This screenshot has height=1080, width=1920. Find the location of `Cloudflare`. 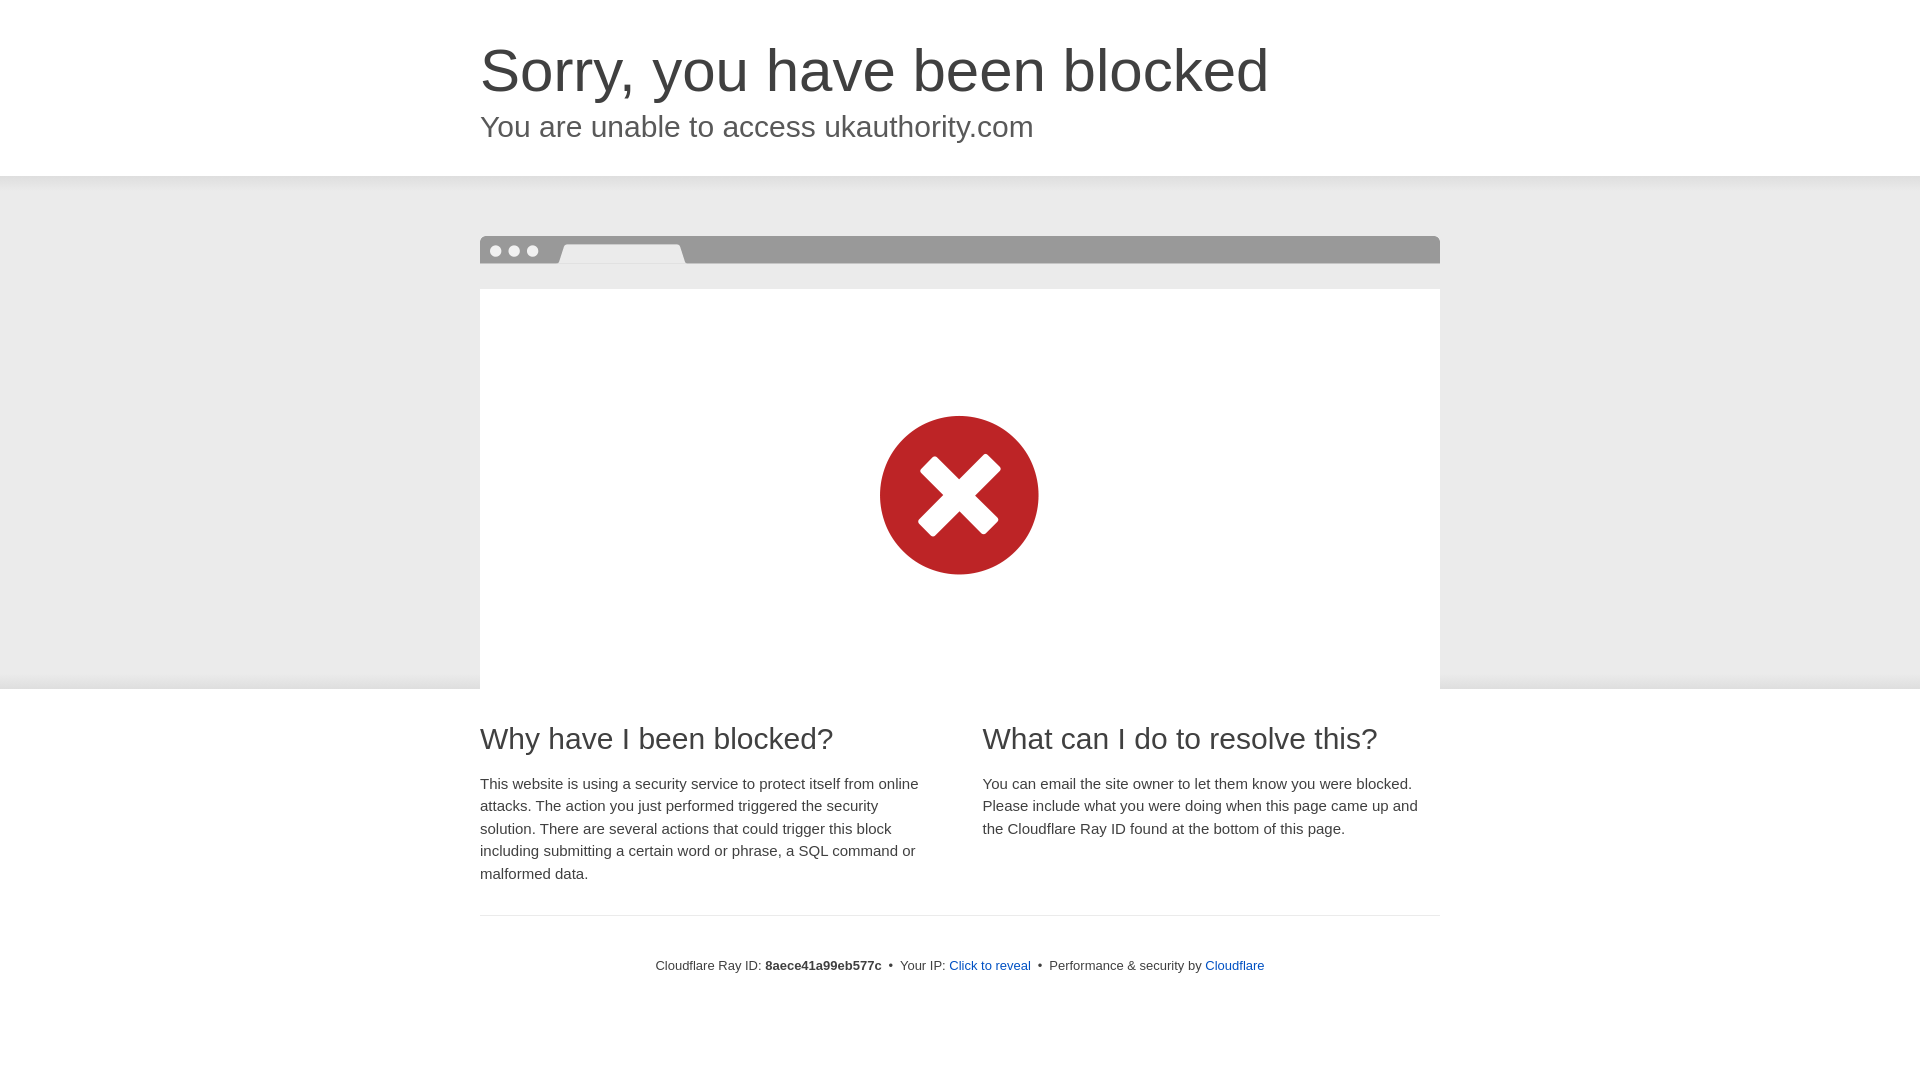

Cloudflare is located at coordinates (1234, 965).